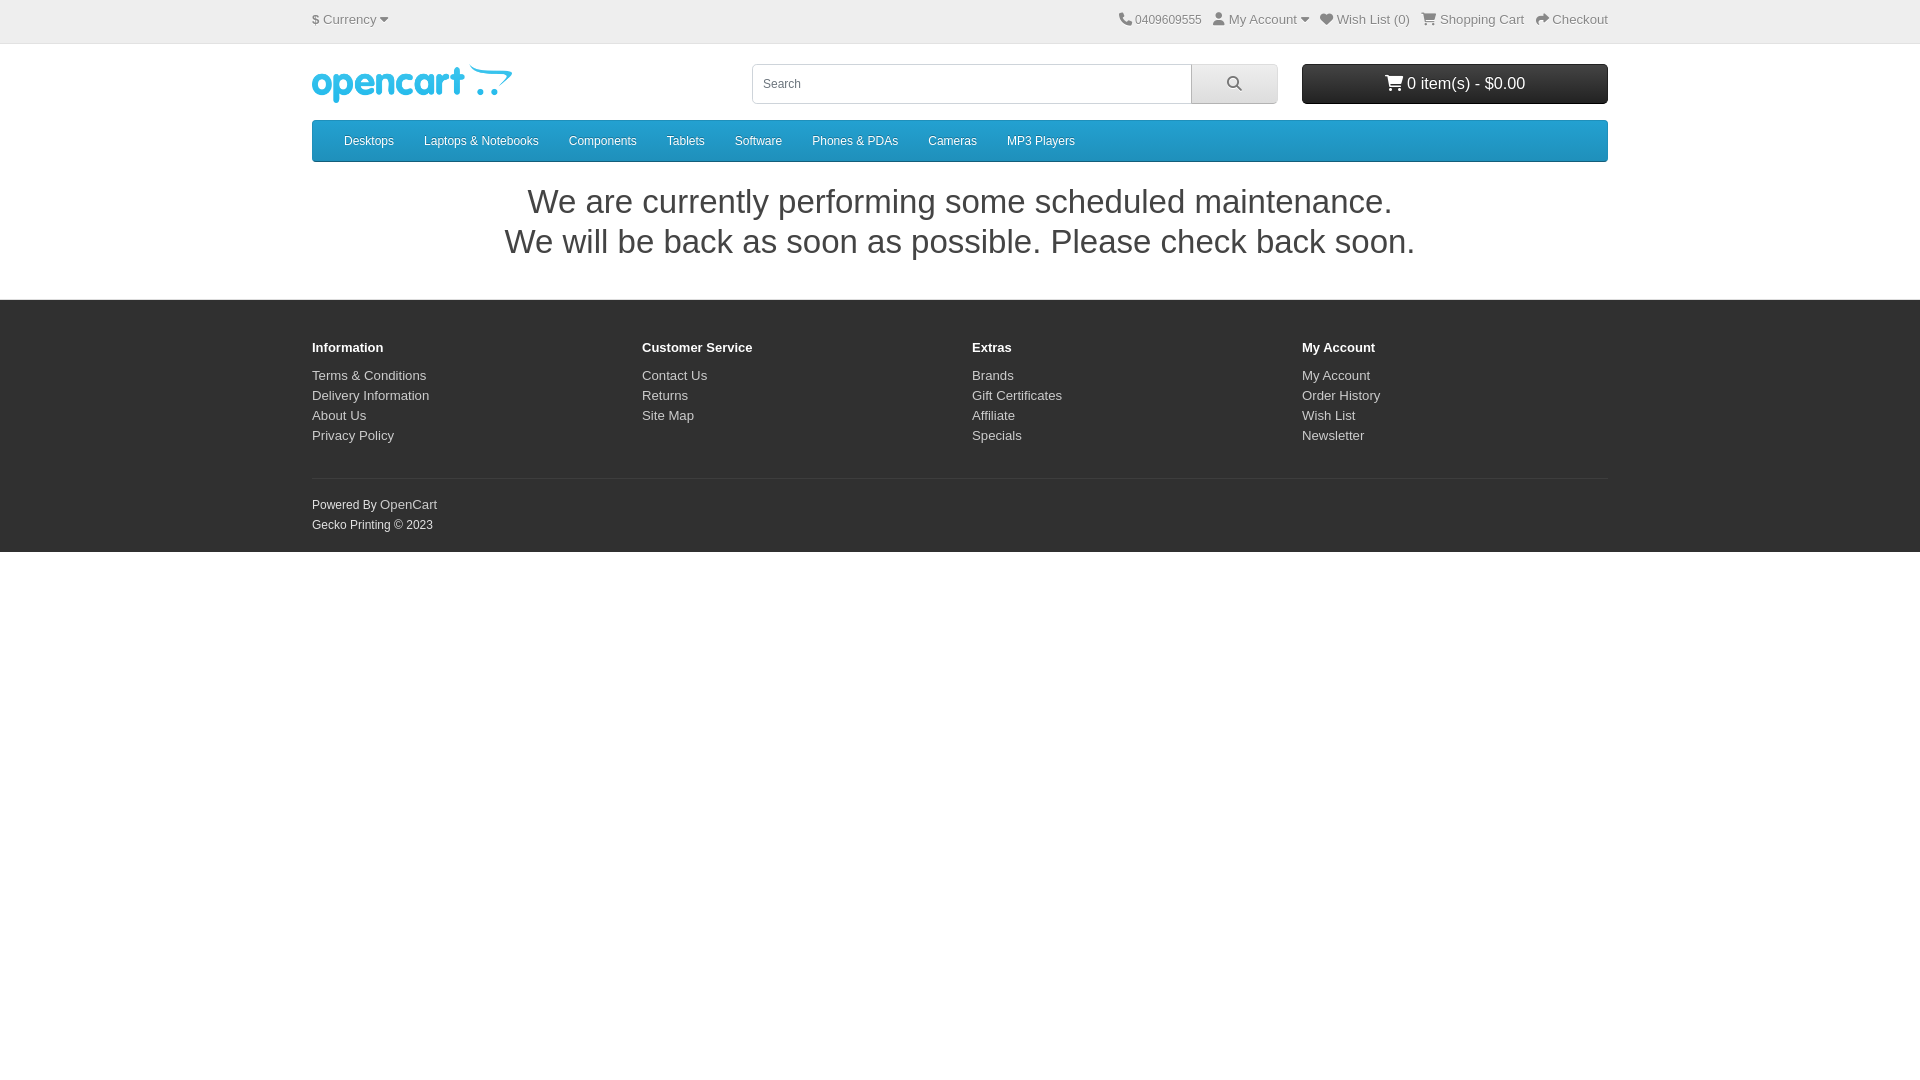 The width and height of the screenshot is (1920, 1080). I want to click on Gecko Printing, so click(412, 84).